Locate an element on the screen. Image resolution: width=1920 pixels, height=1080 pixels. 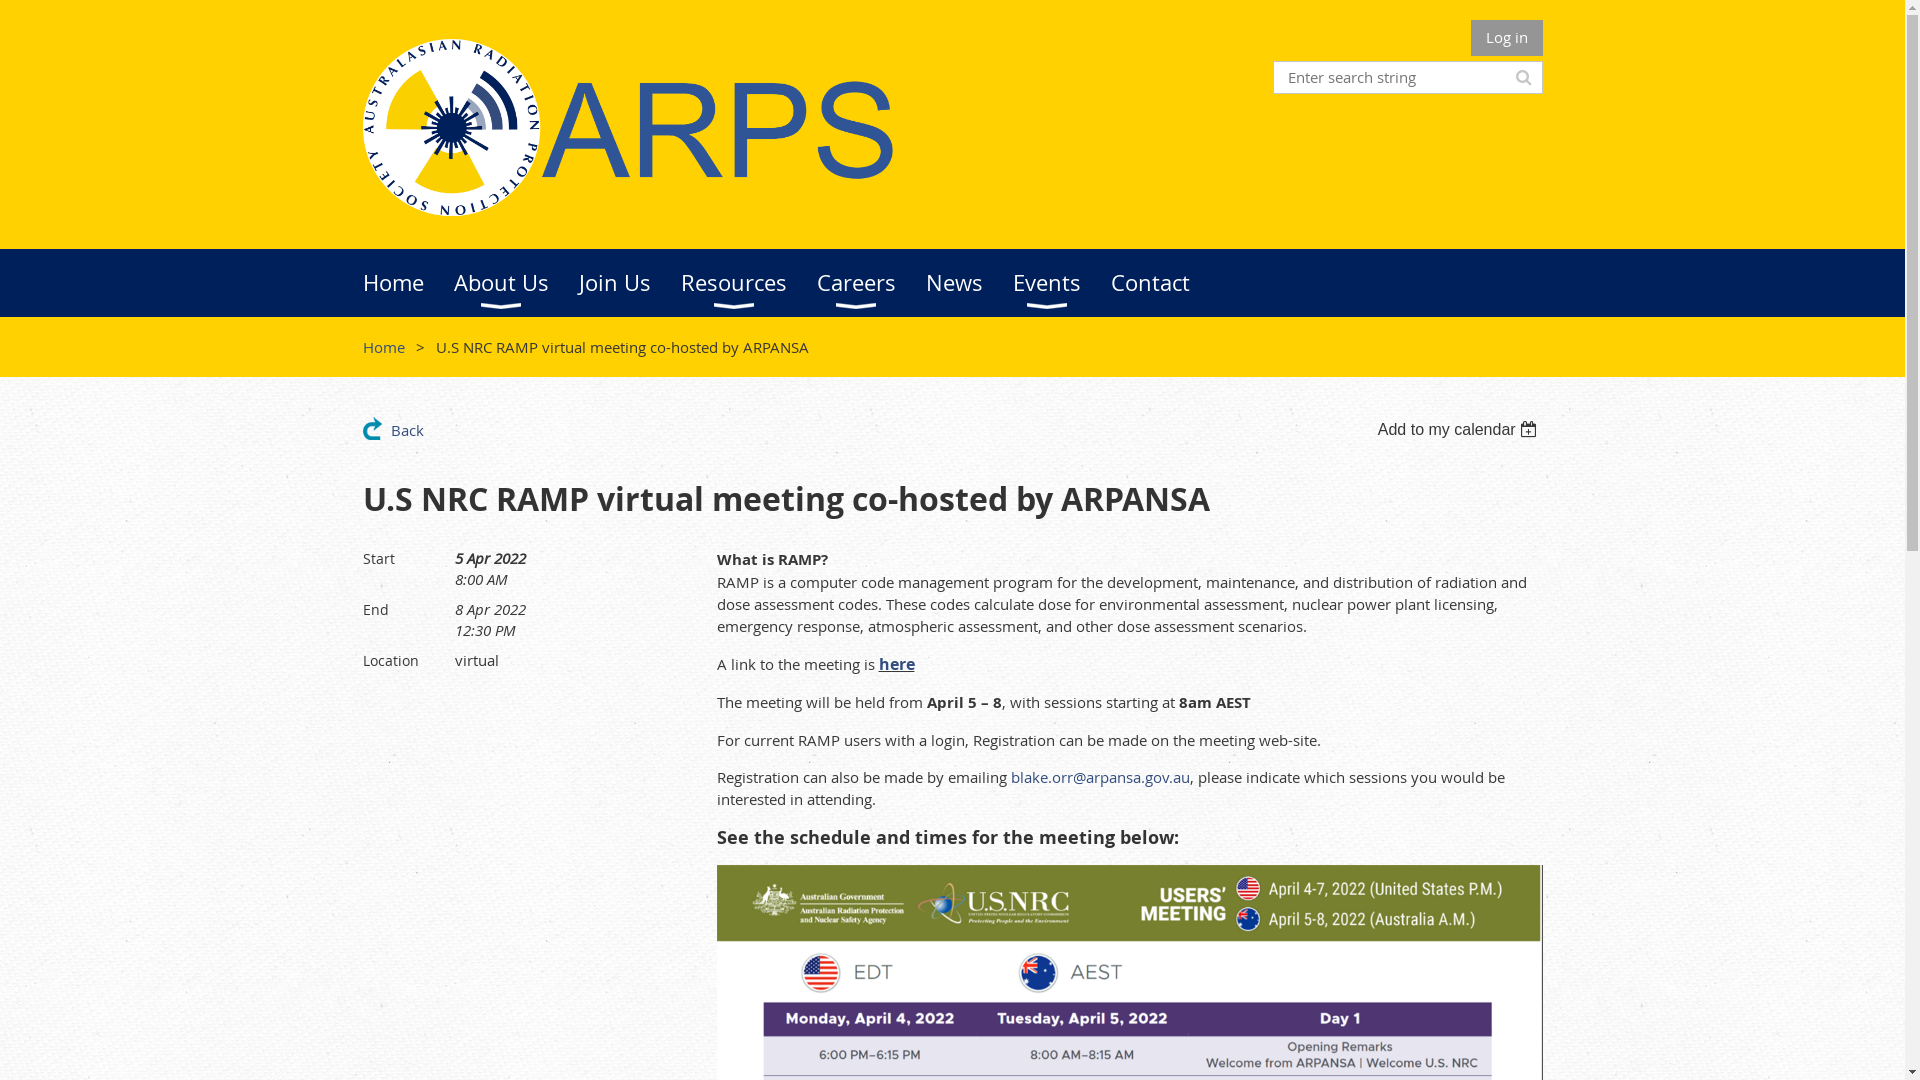
Events is located at coordinates (1061, 283).